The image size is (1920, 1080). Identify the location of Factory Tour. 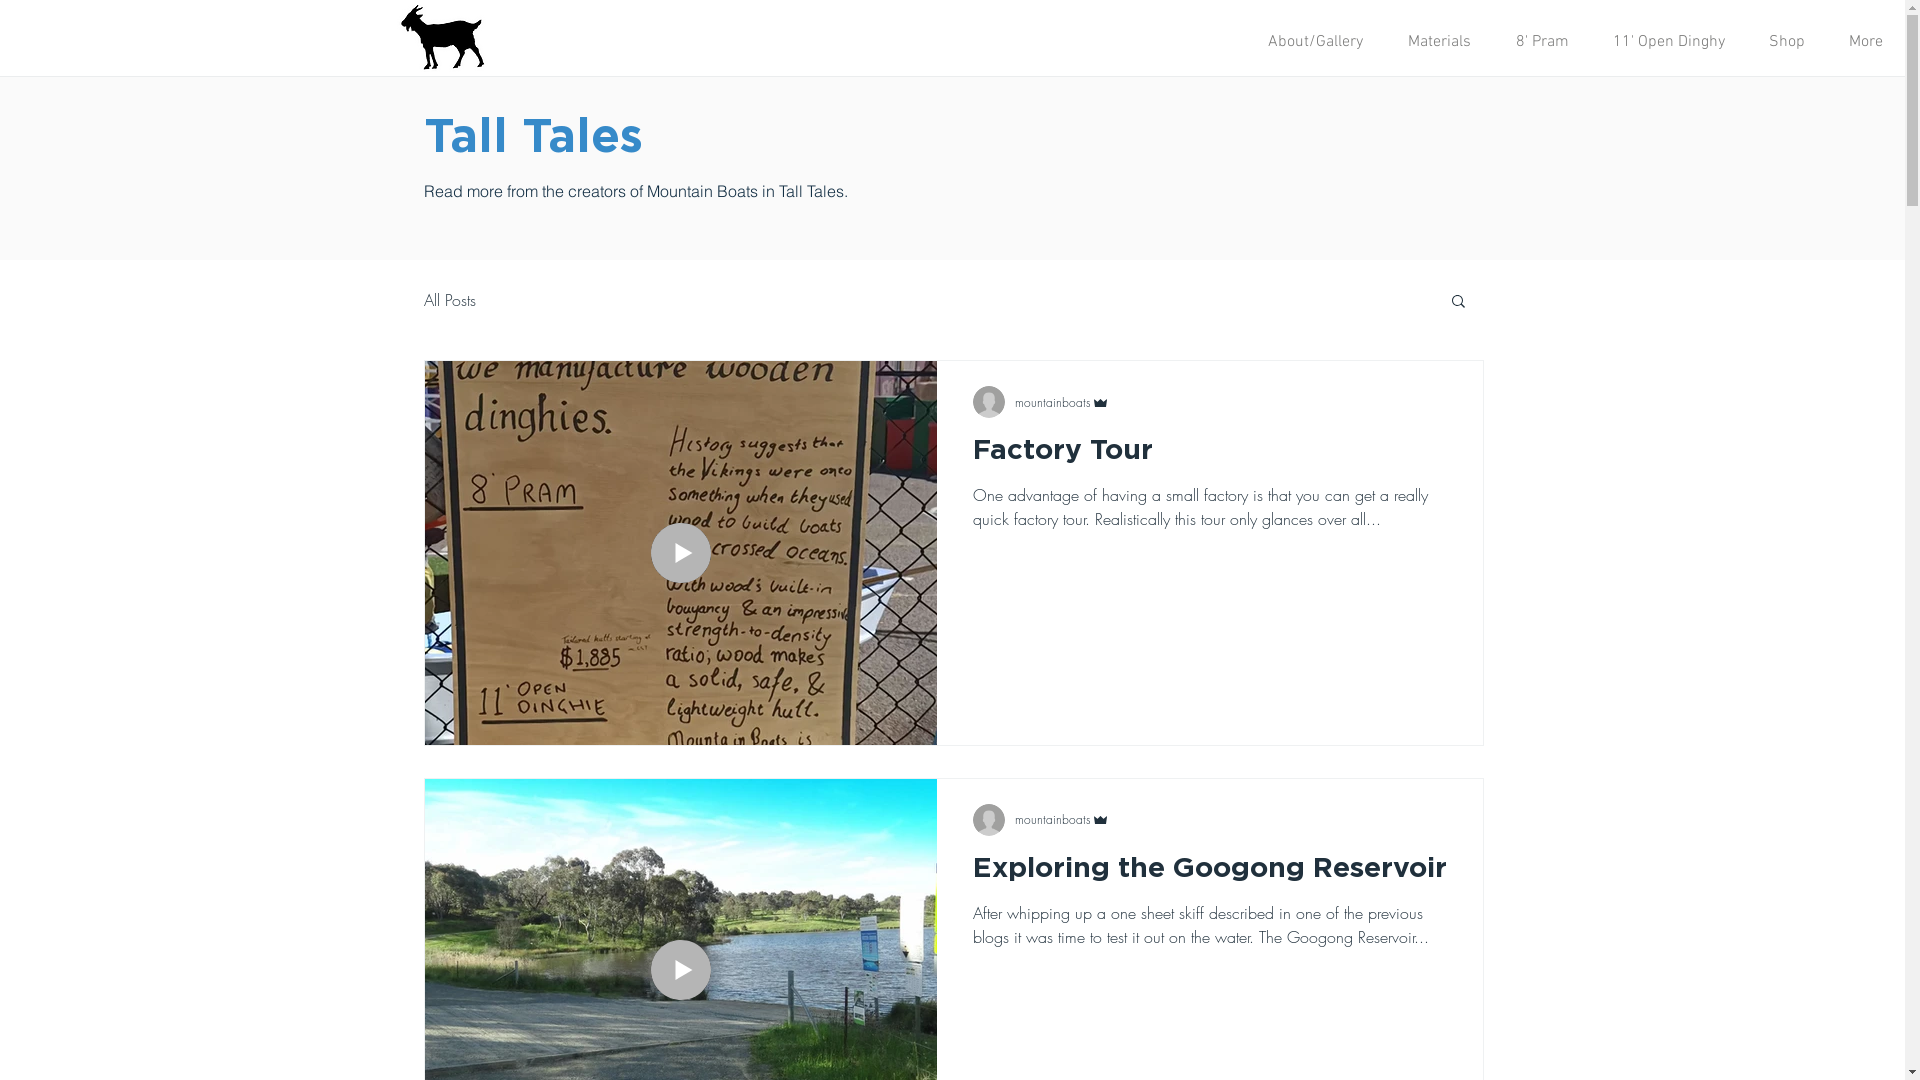
(1209, 457).